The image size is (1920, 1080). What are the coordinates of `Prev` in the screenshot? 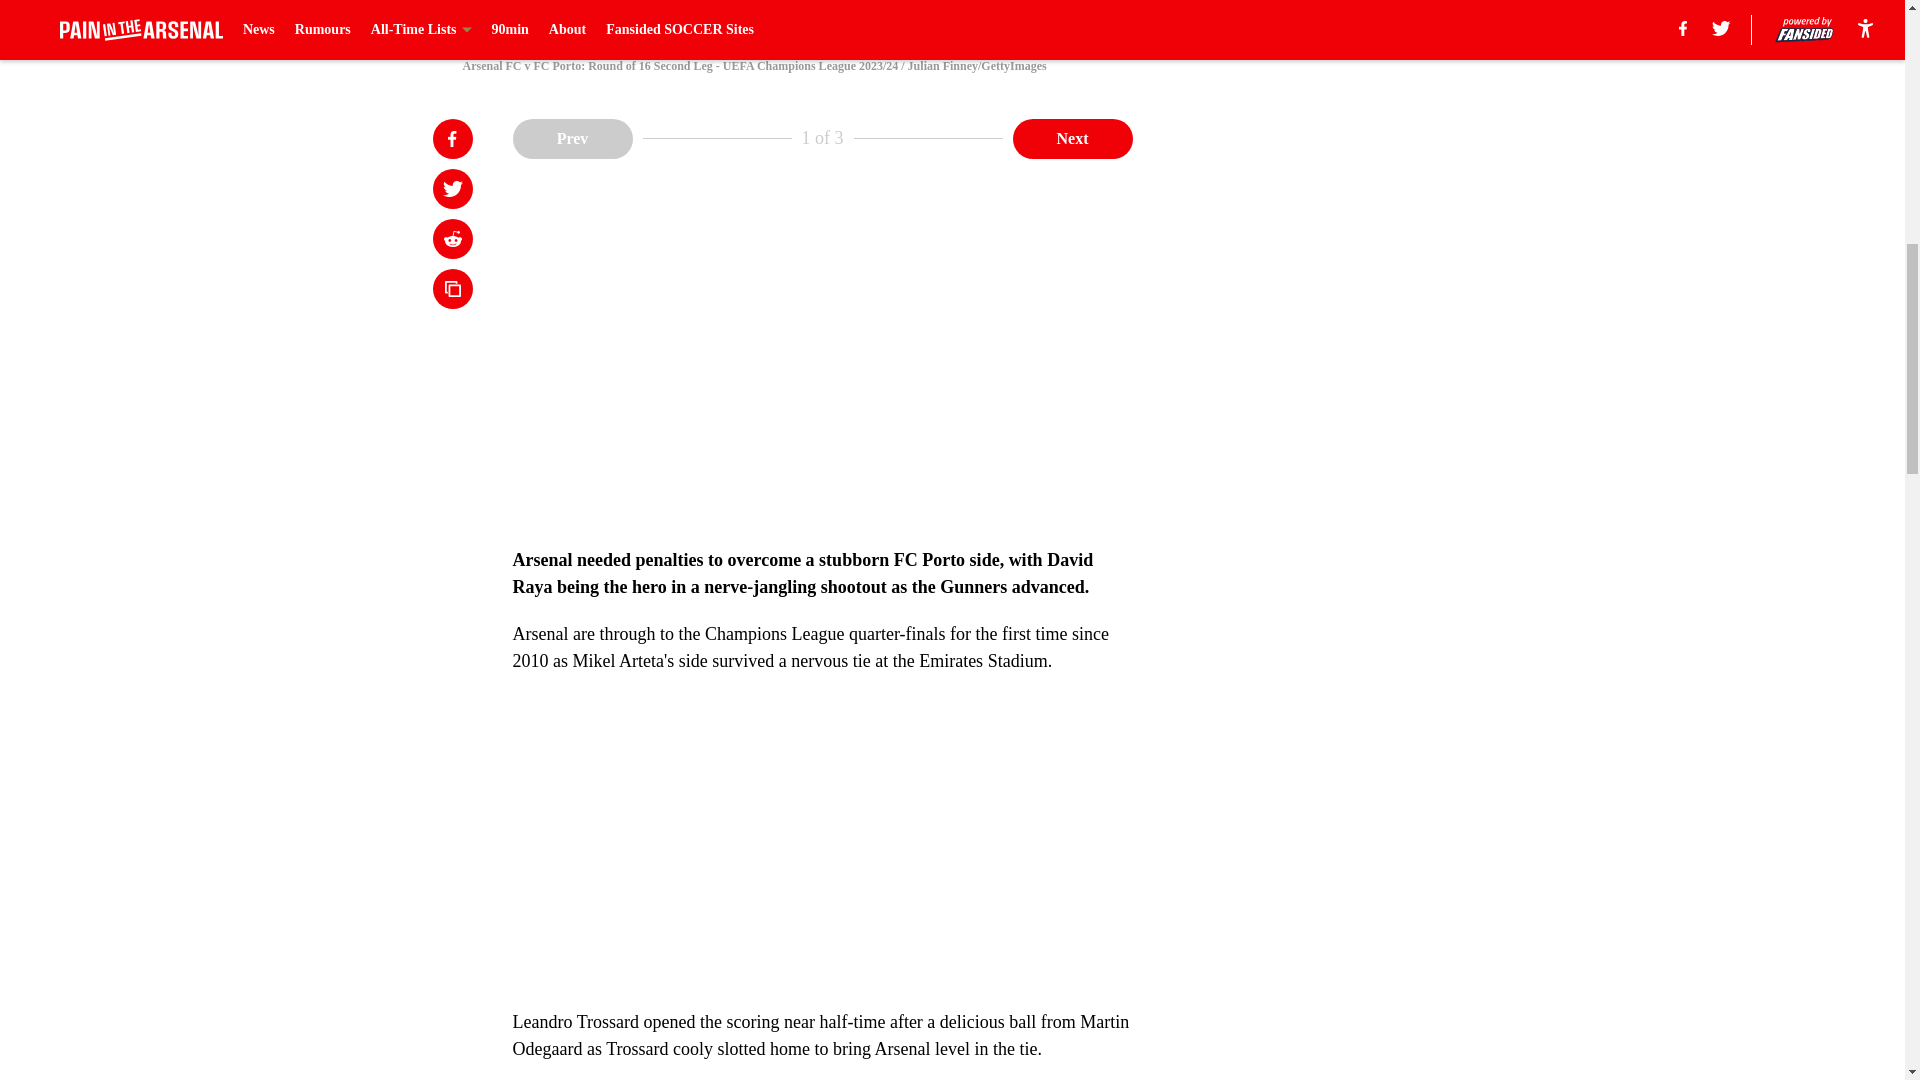 It's located at (572, 137).